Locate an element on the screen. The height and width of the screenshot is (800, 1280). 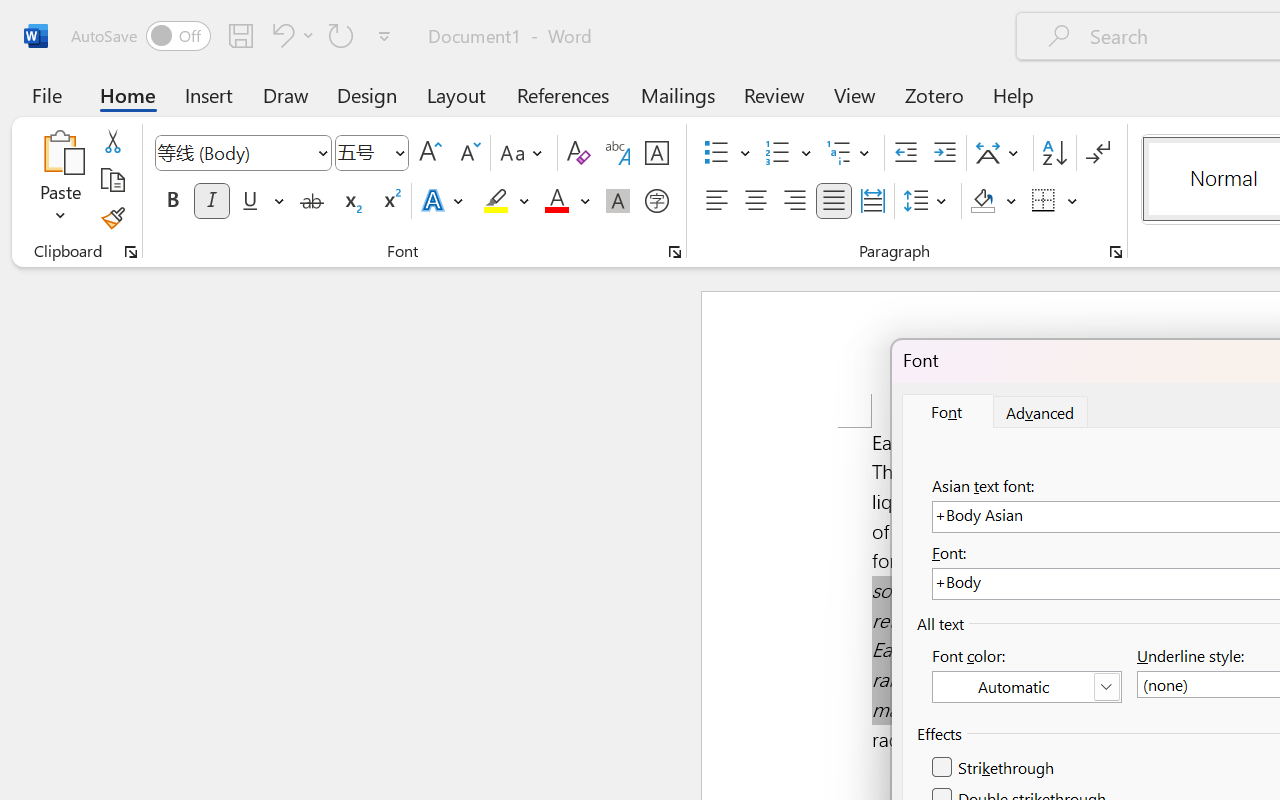
Show/Hide Editing Marks is located at coordinates (1098, 153).